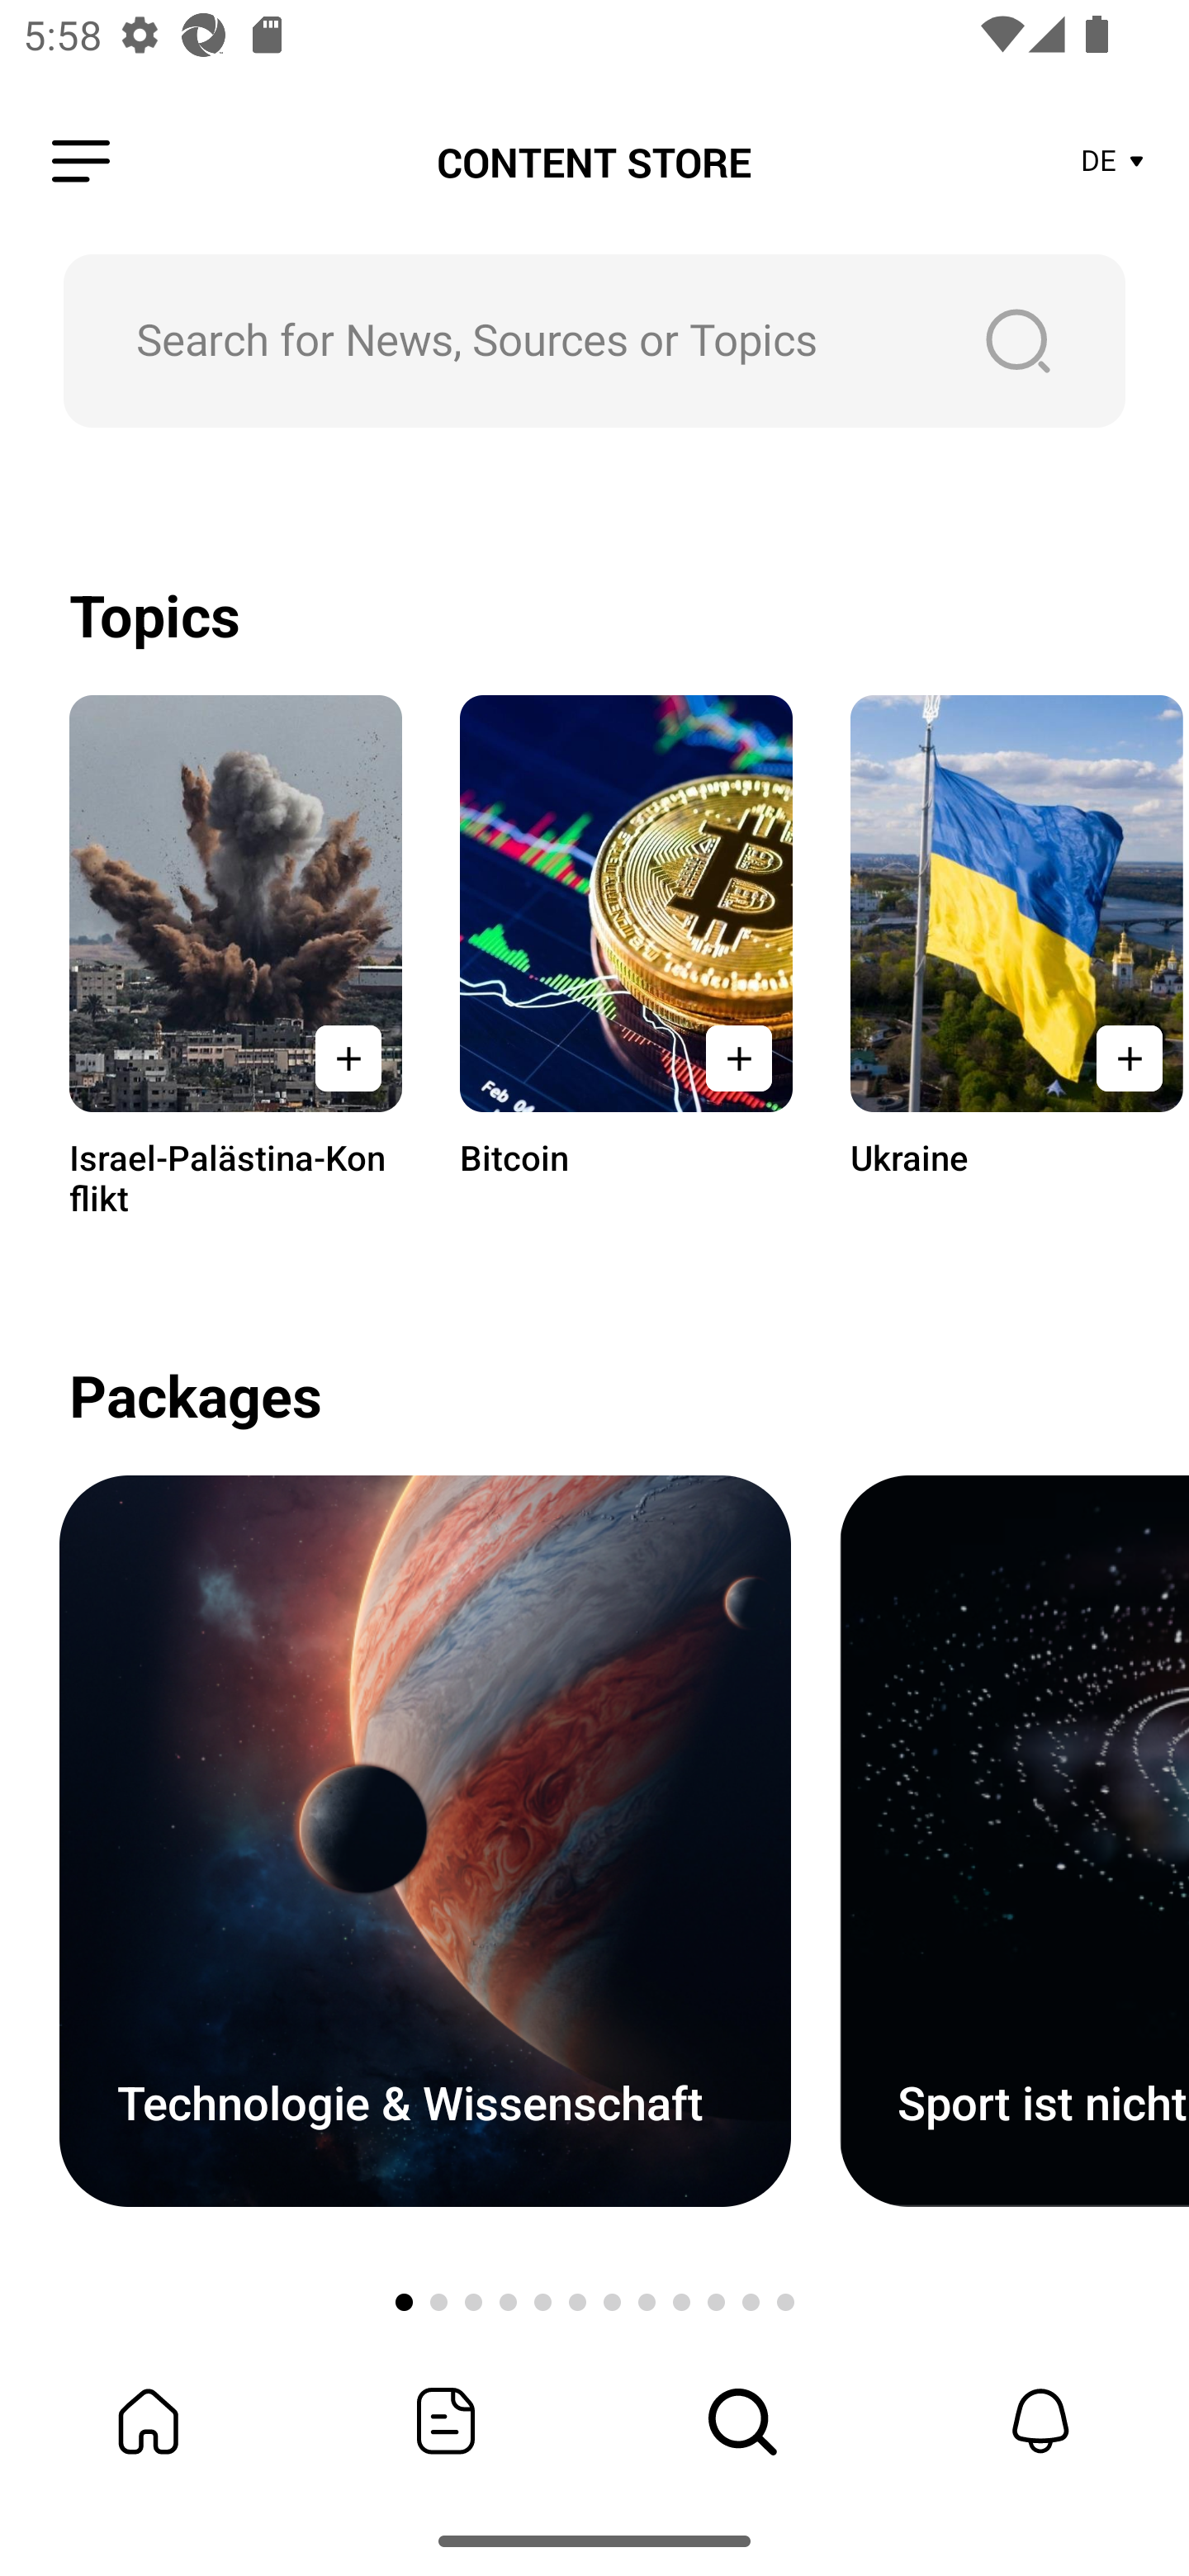 This screenshot has height=2576, width=1189. Describe the element at coordinates (1113, 162) in the screenshot. I see `DE Store Area` at that location.